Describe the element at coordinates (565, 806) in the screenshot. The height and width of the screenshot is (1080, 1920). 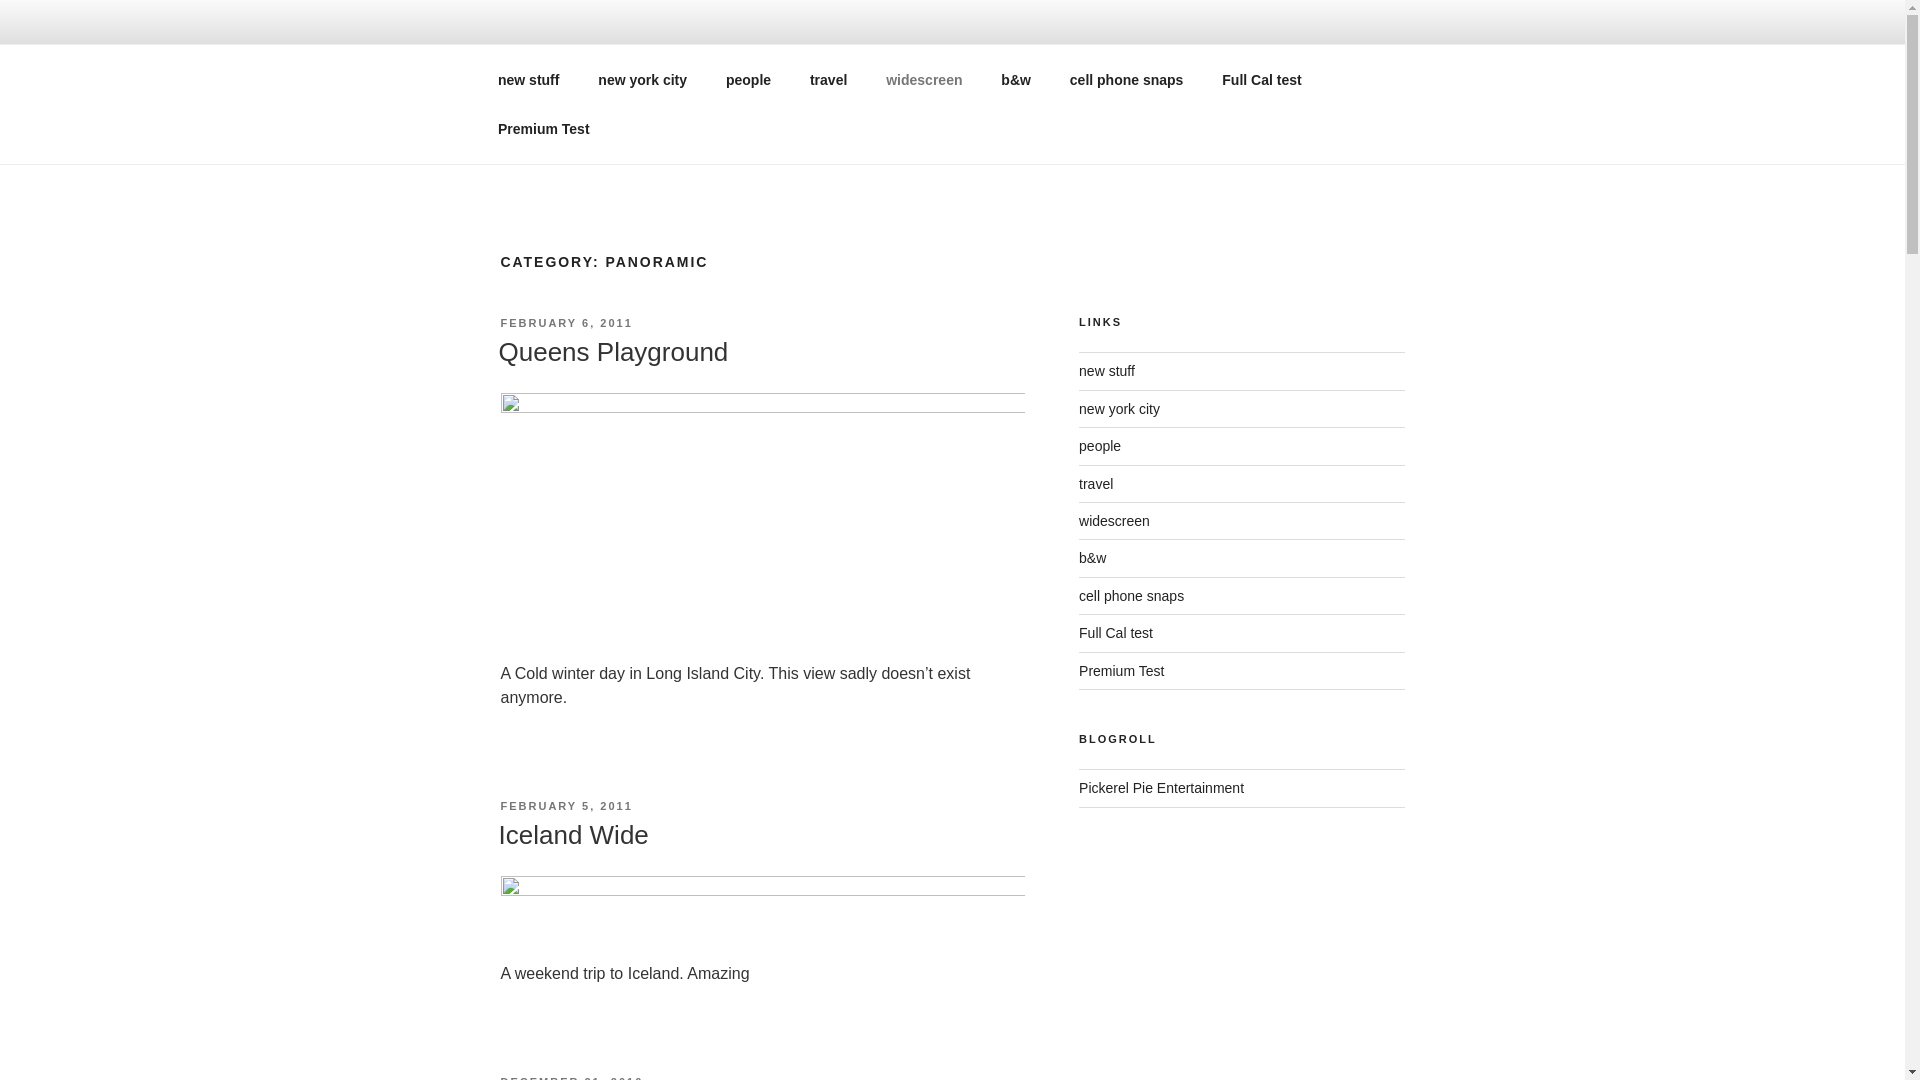
I see `FEBRUARY 5, 2011` at that location.